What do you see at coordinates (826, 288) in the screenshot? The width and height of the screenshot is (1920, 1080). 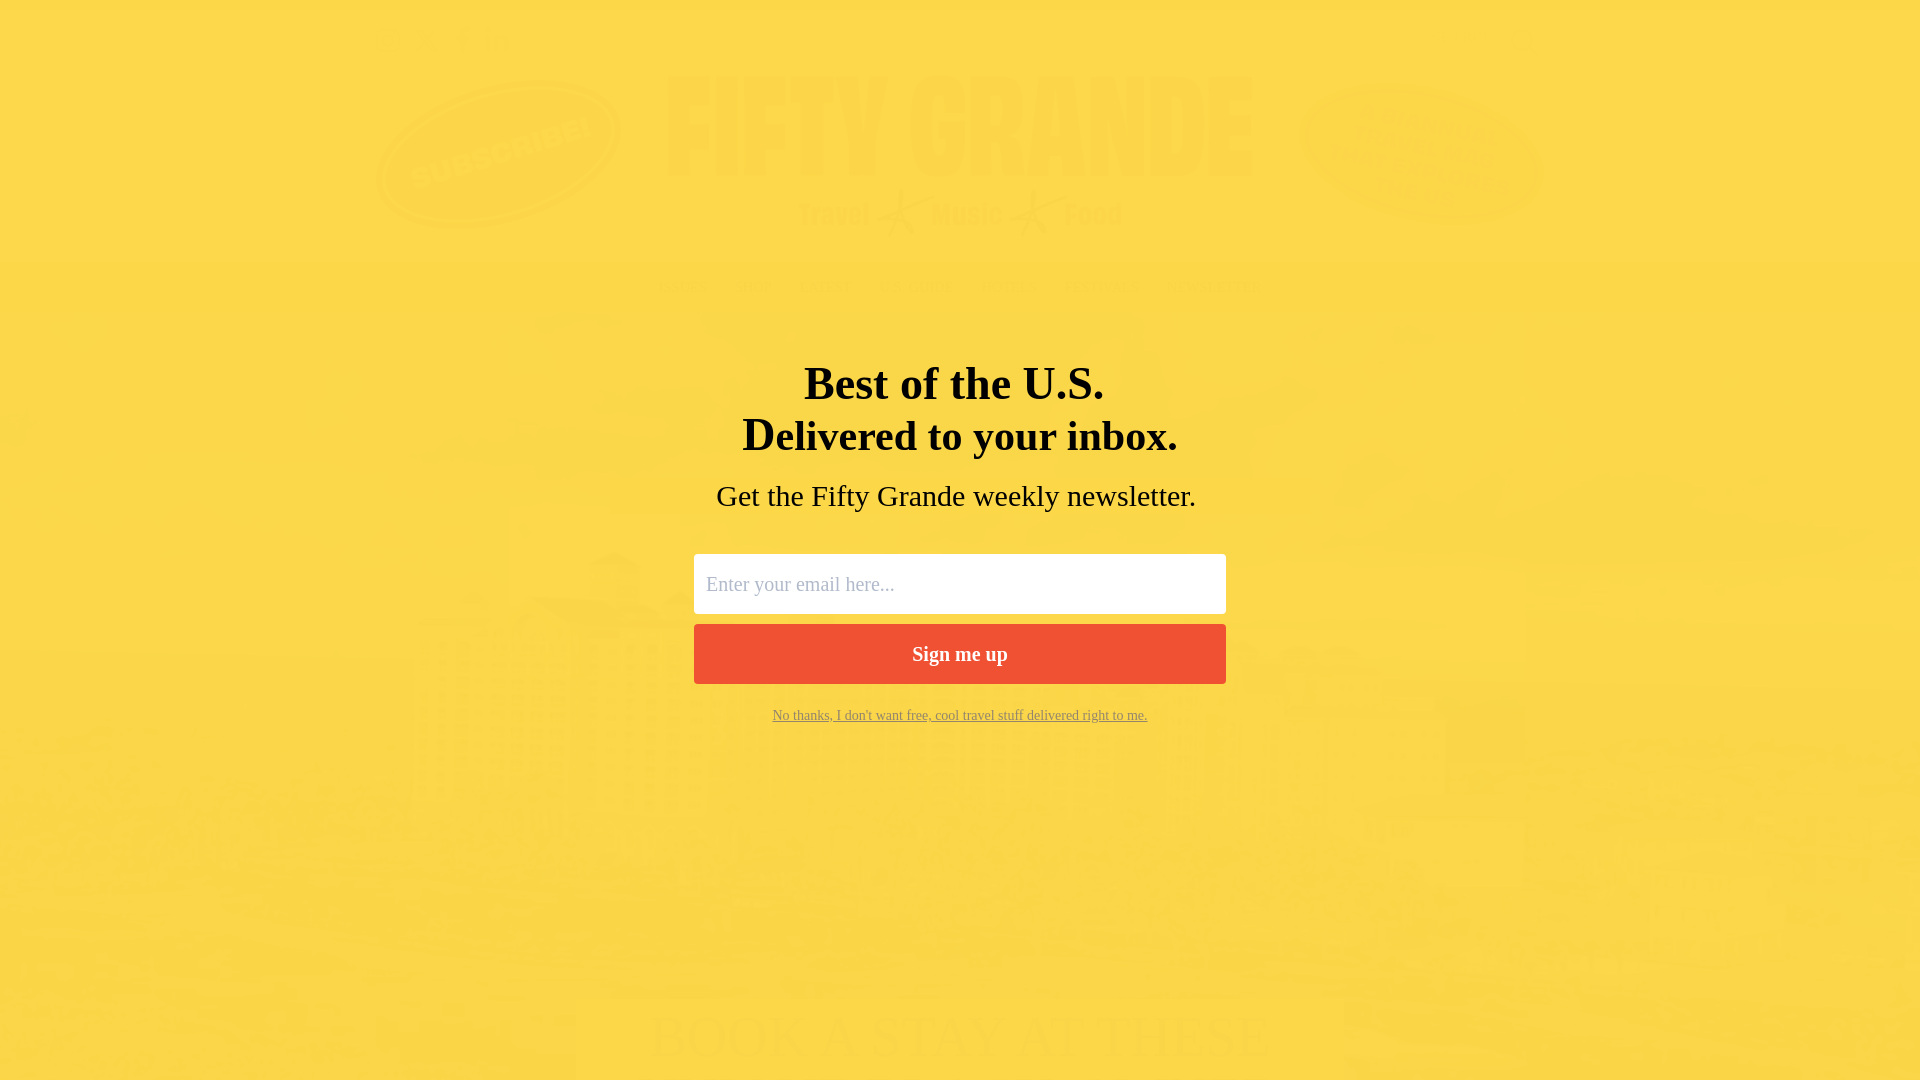 I see `LATEST` at bounding box center [826, 288].